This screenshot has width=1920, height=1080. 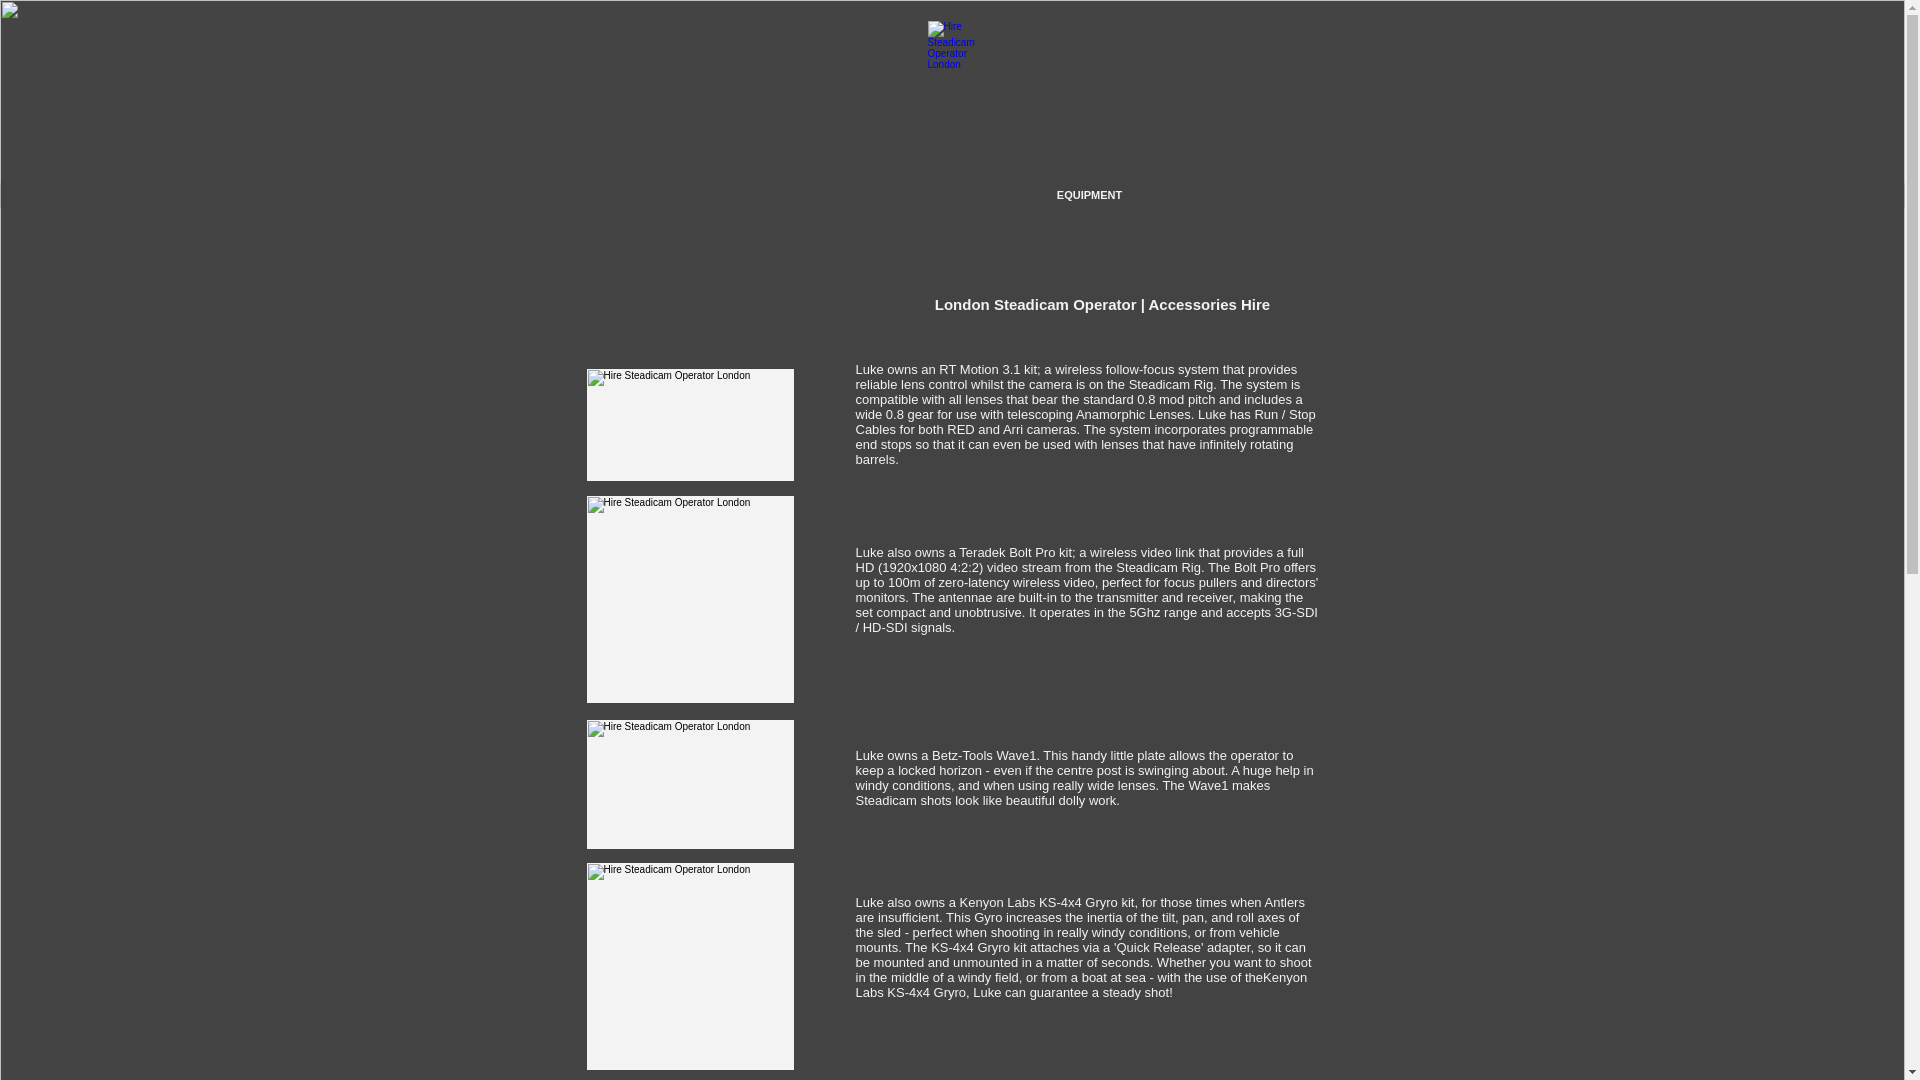 I want to click on Hire Steadicam Operator London, so click(x=688, y=599).